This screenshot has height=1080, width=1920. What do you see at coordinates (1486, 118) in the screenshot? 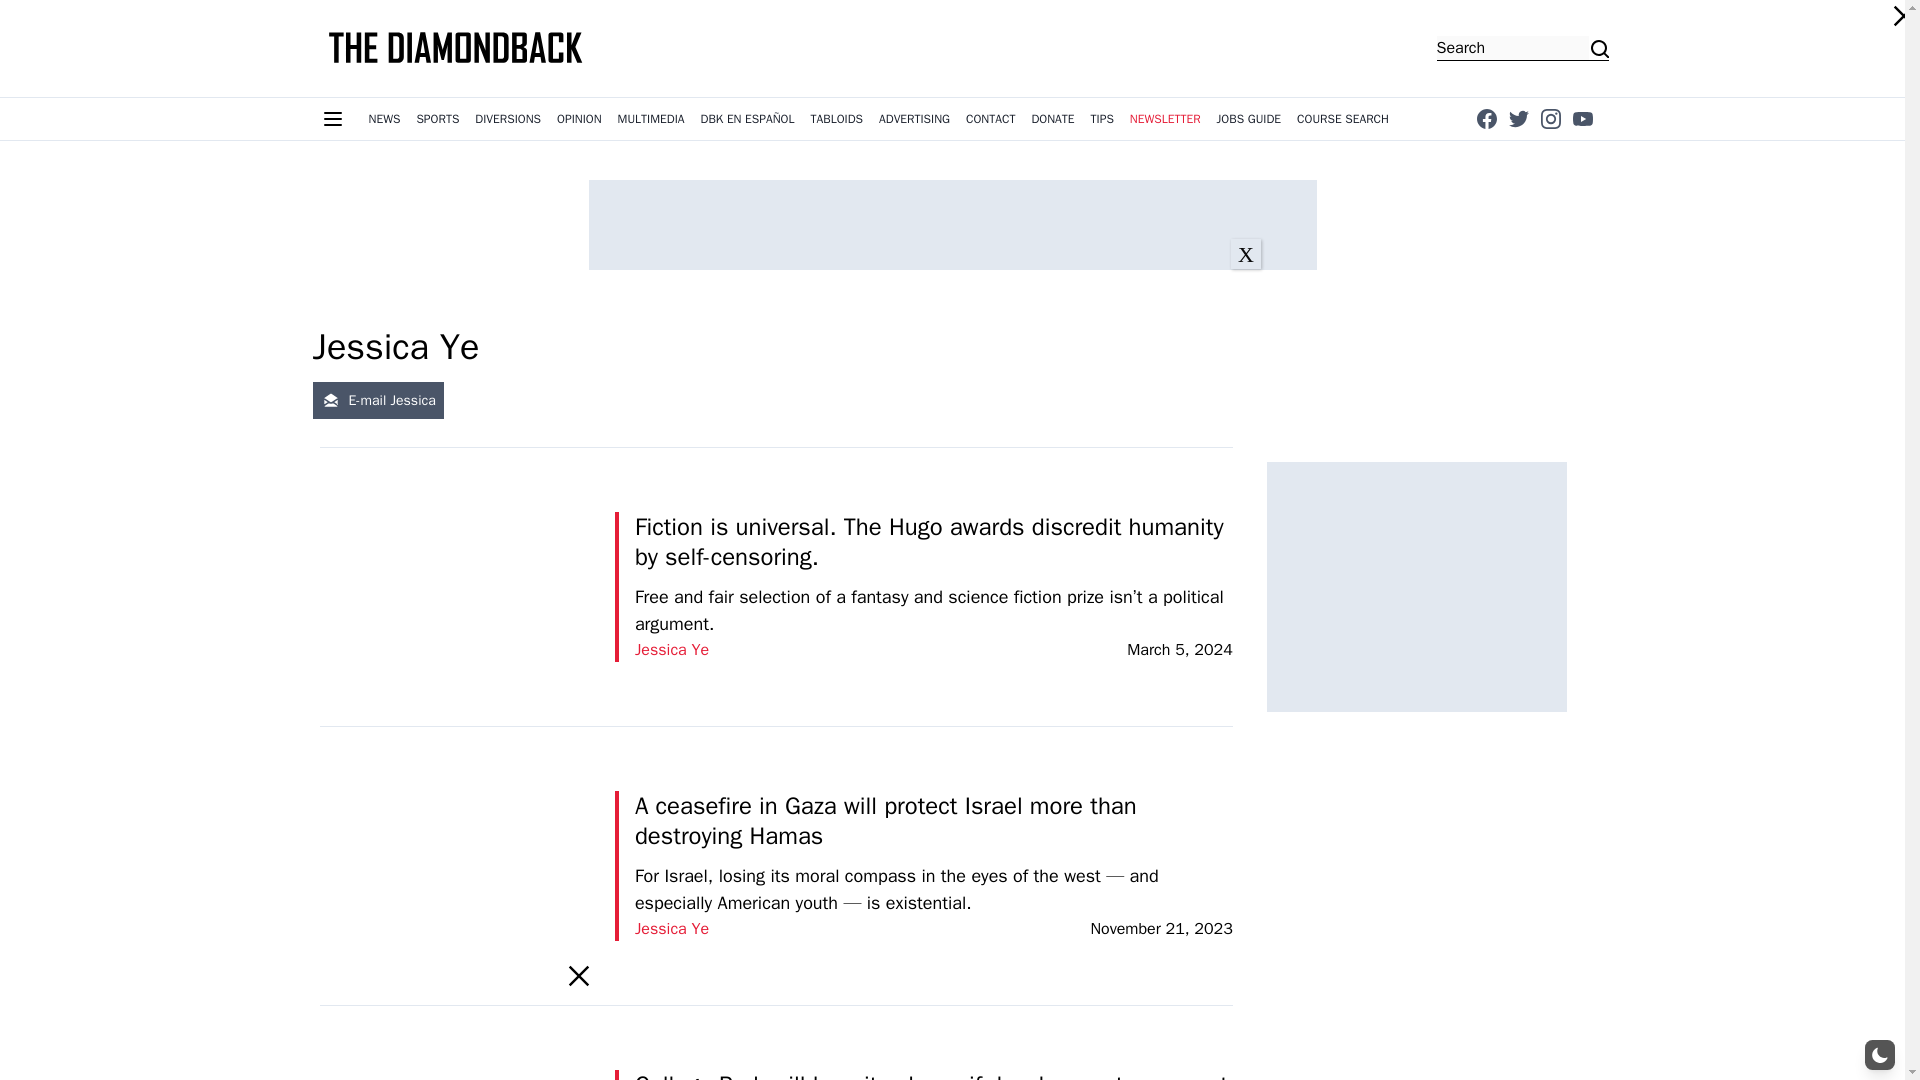
I see `The Diamondback on Facebook` at bounding box center [1486, 118].